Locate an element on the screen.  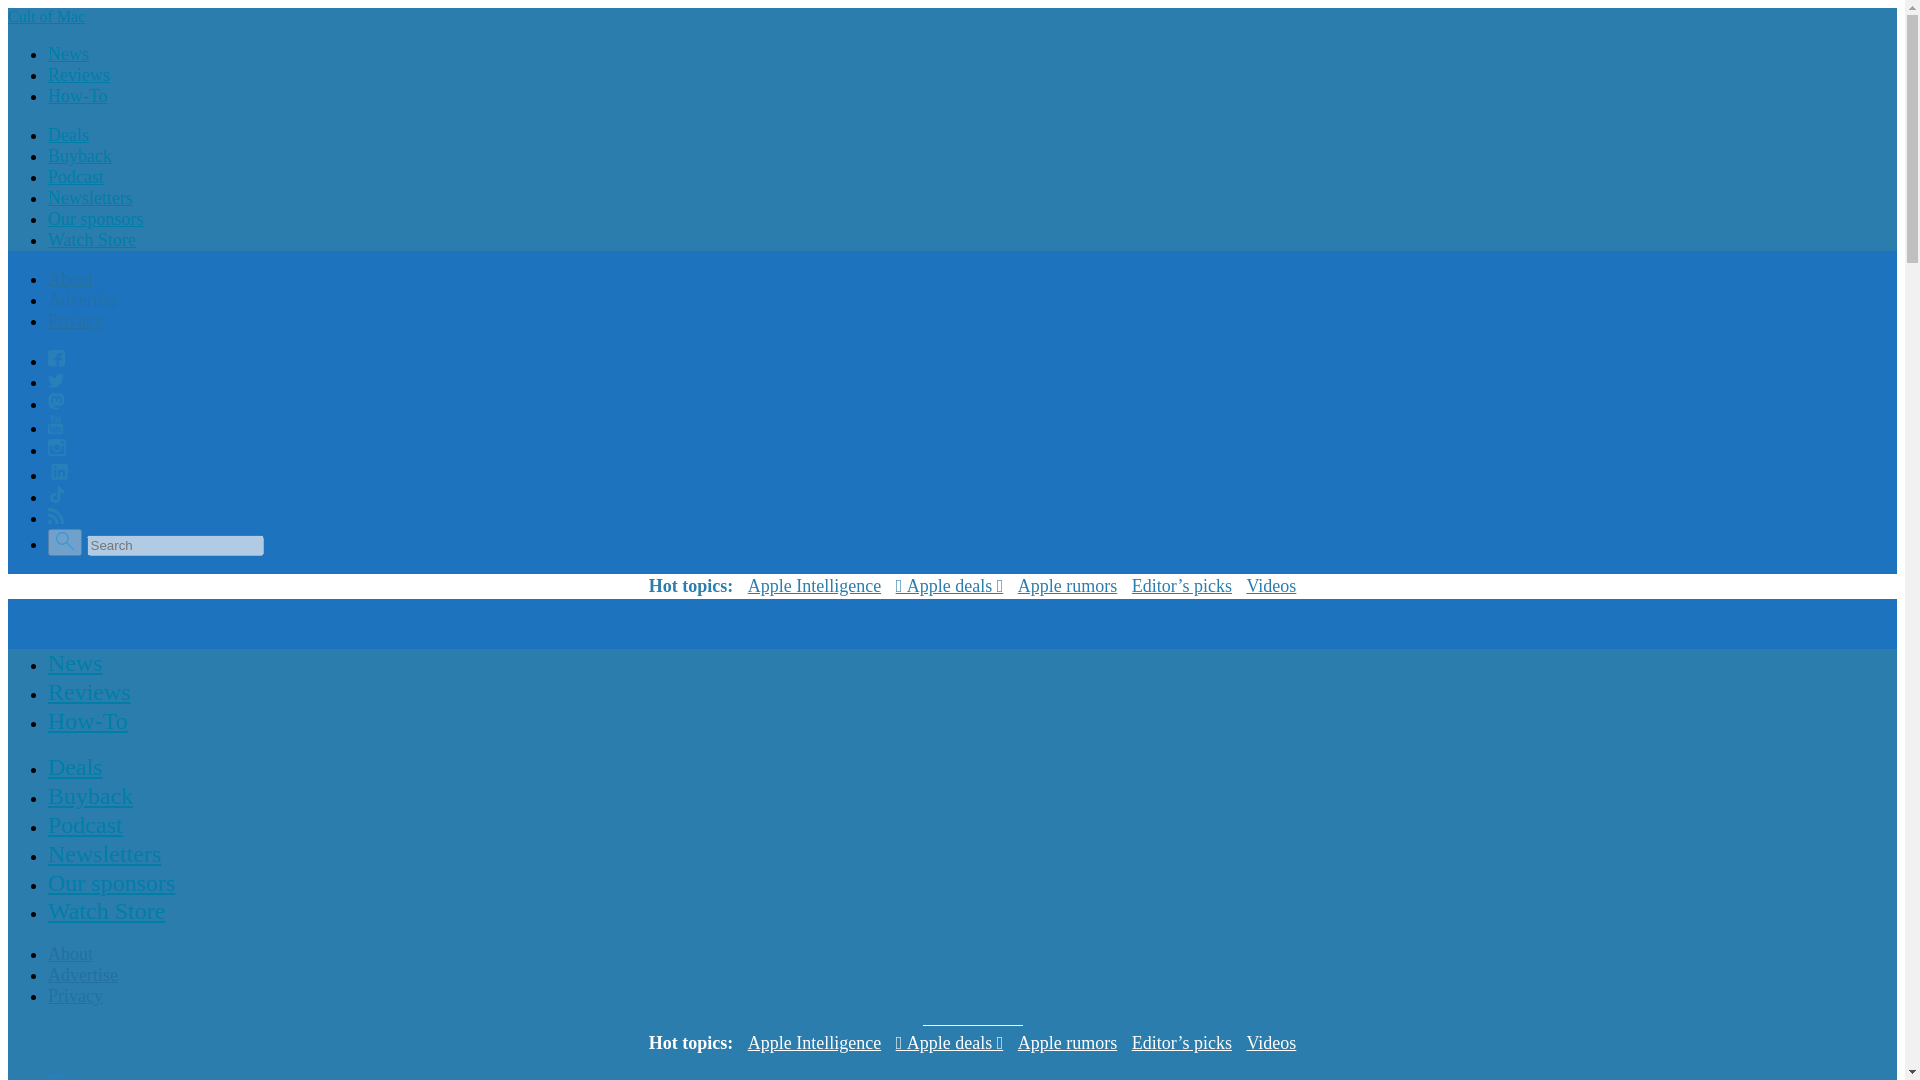
Buyback is located at coordinates (80, 156).